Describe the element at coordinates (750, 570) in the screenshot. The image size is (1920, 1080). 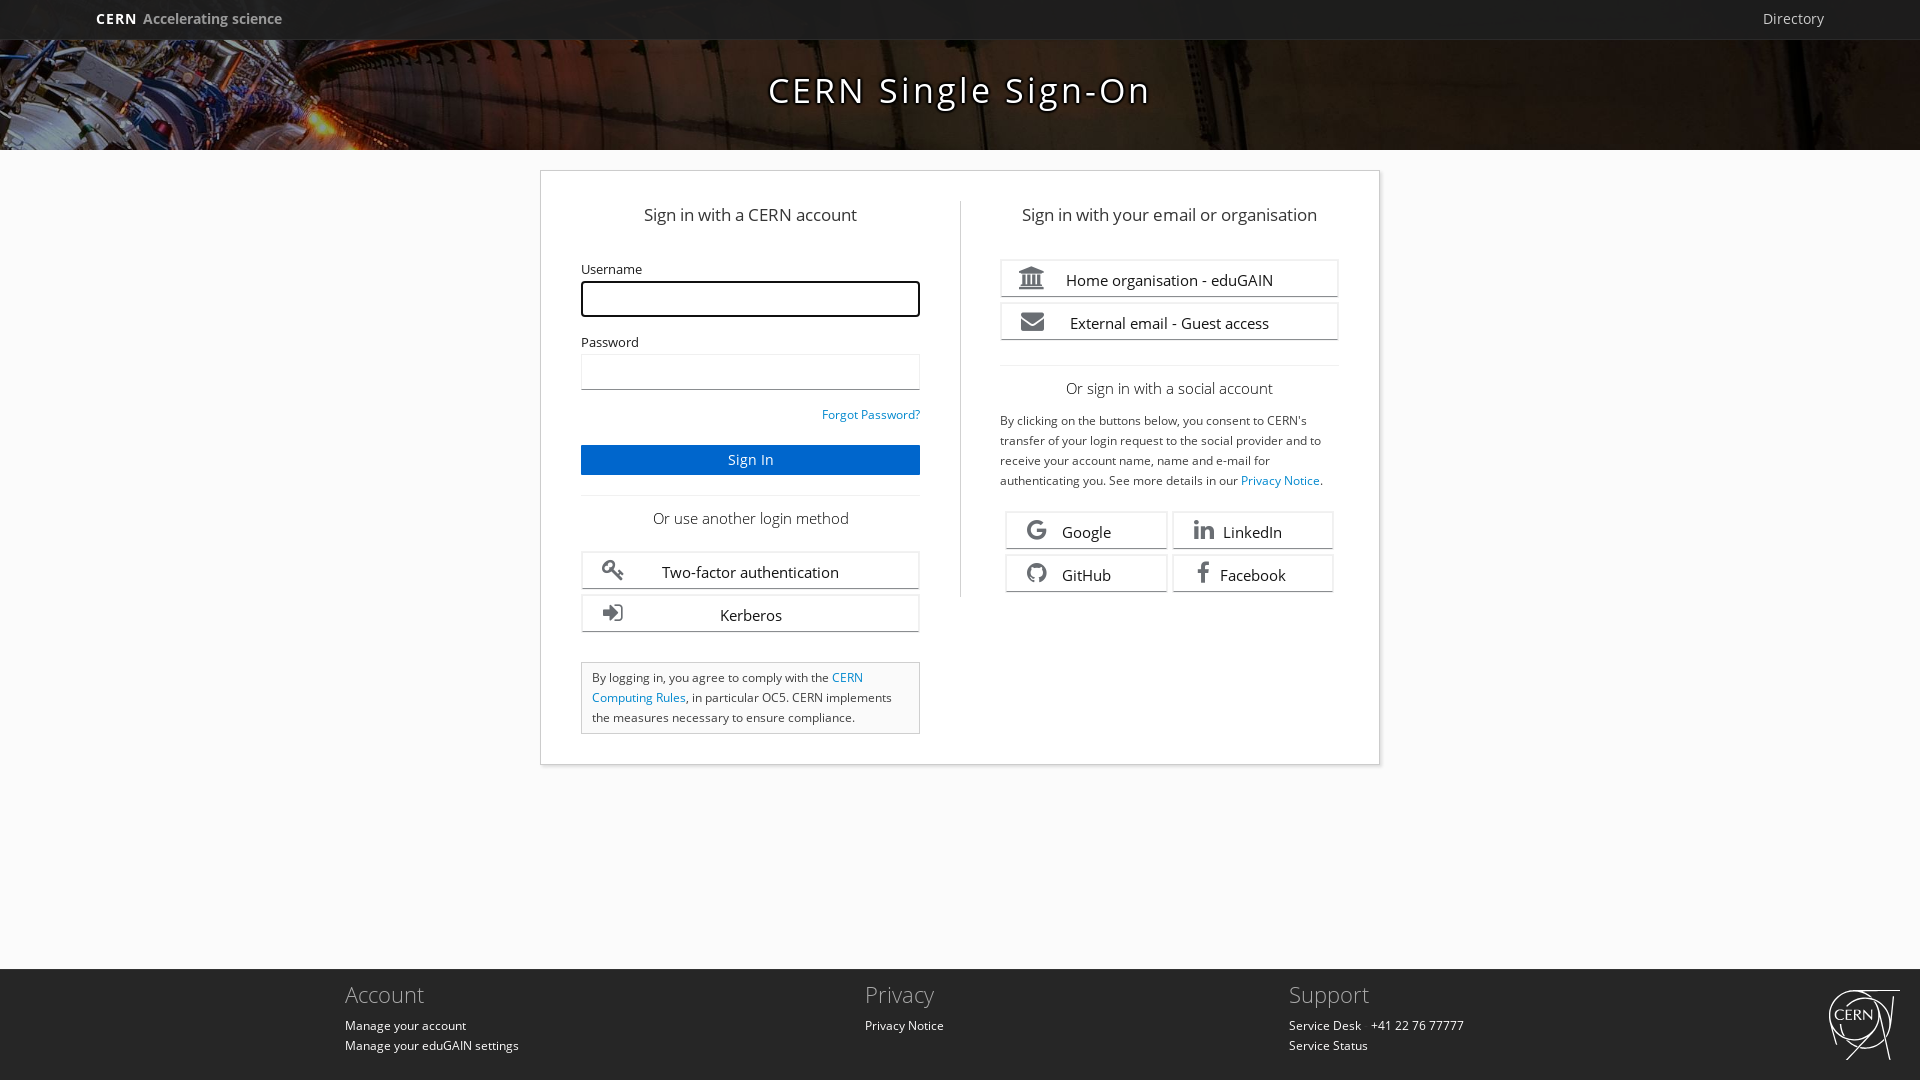
I see `Two-factor authentication` at that location.